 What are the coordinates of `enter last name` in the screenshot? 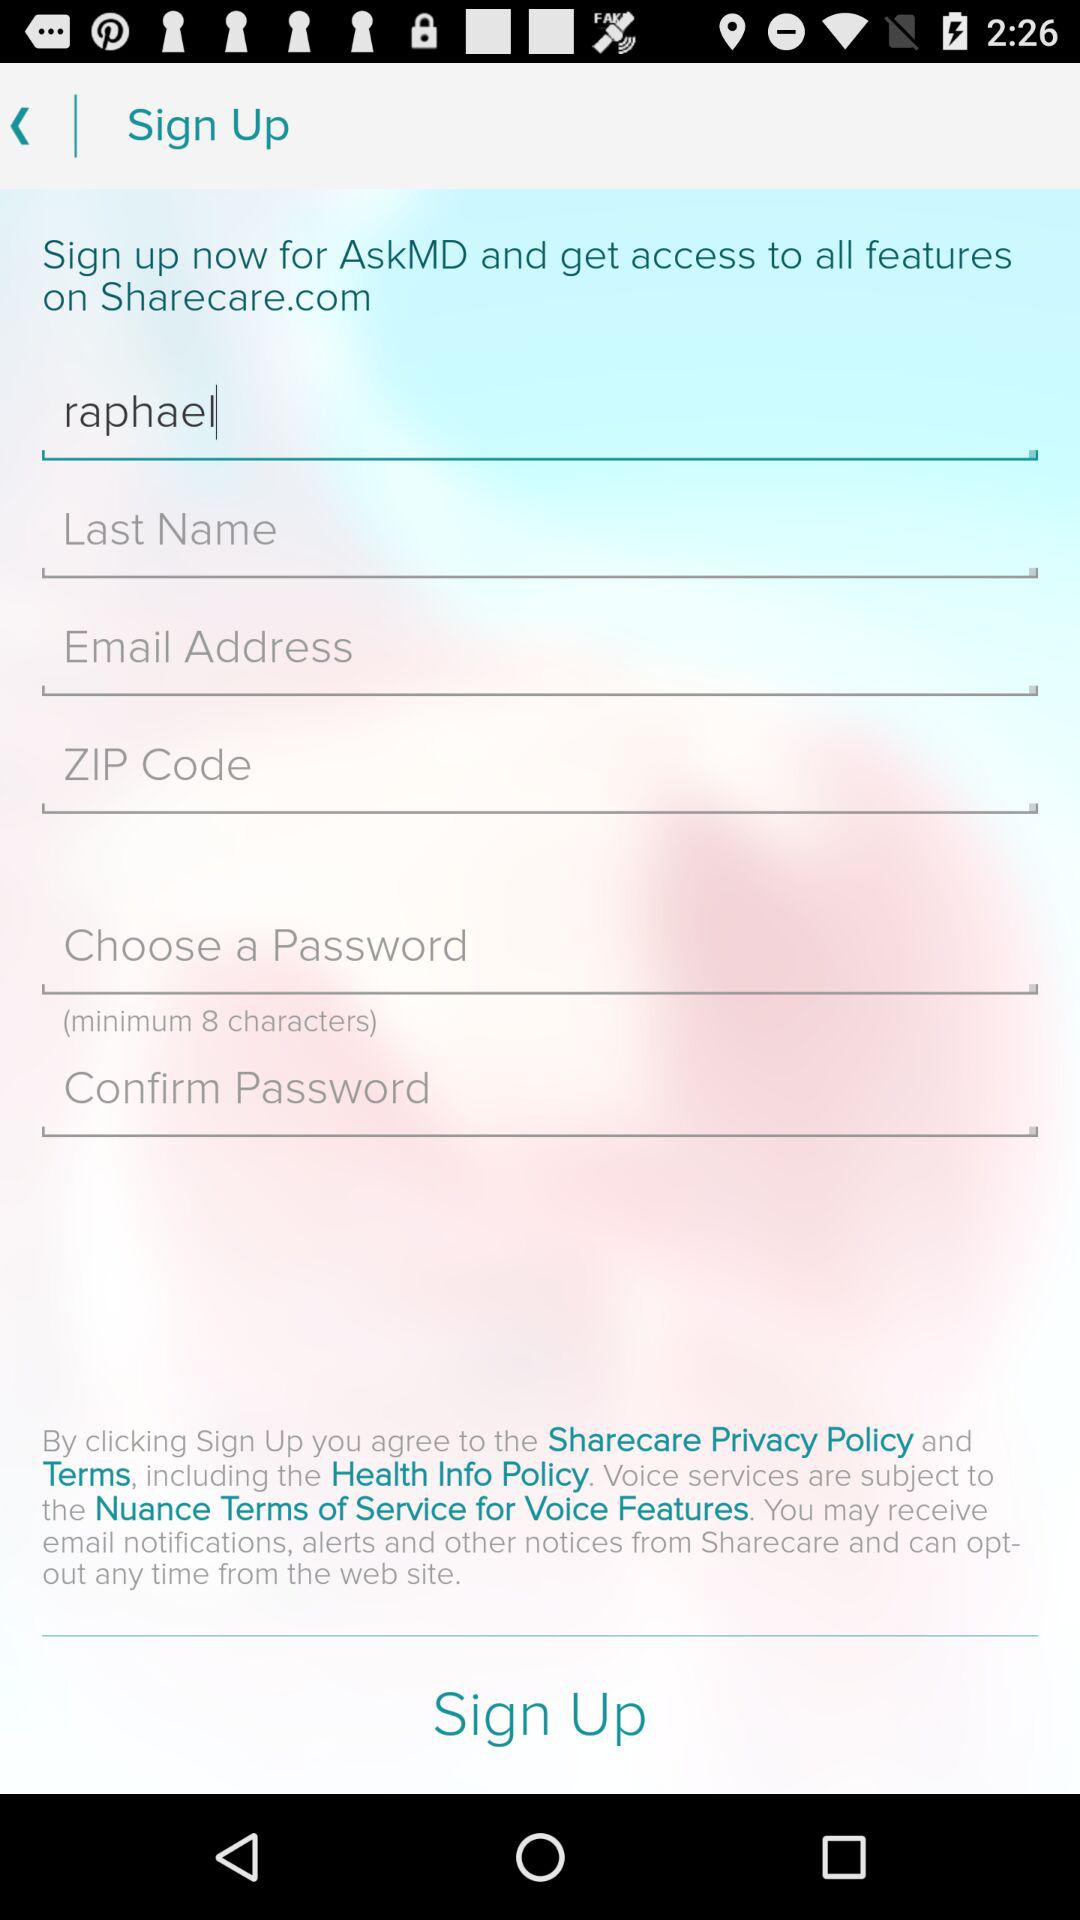 It's located at (540, 530).